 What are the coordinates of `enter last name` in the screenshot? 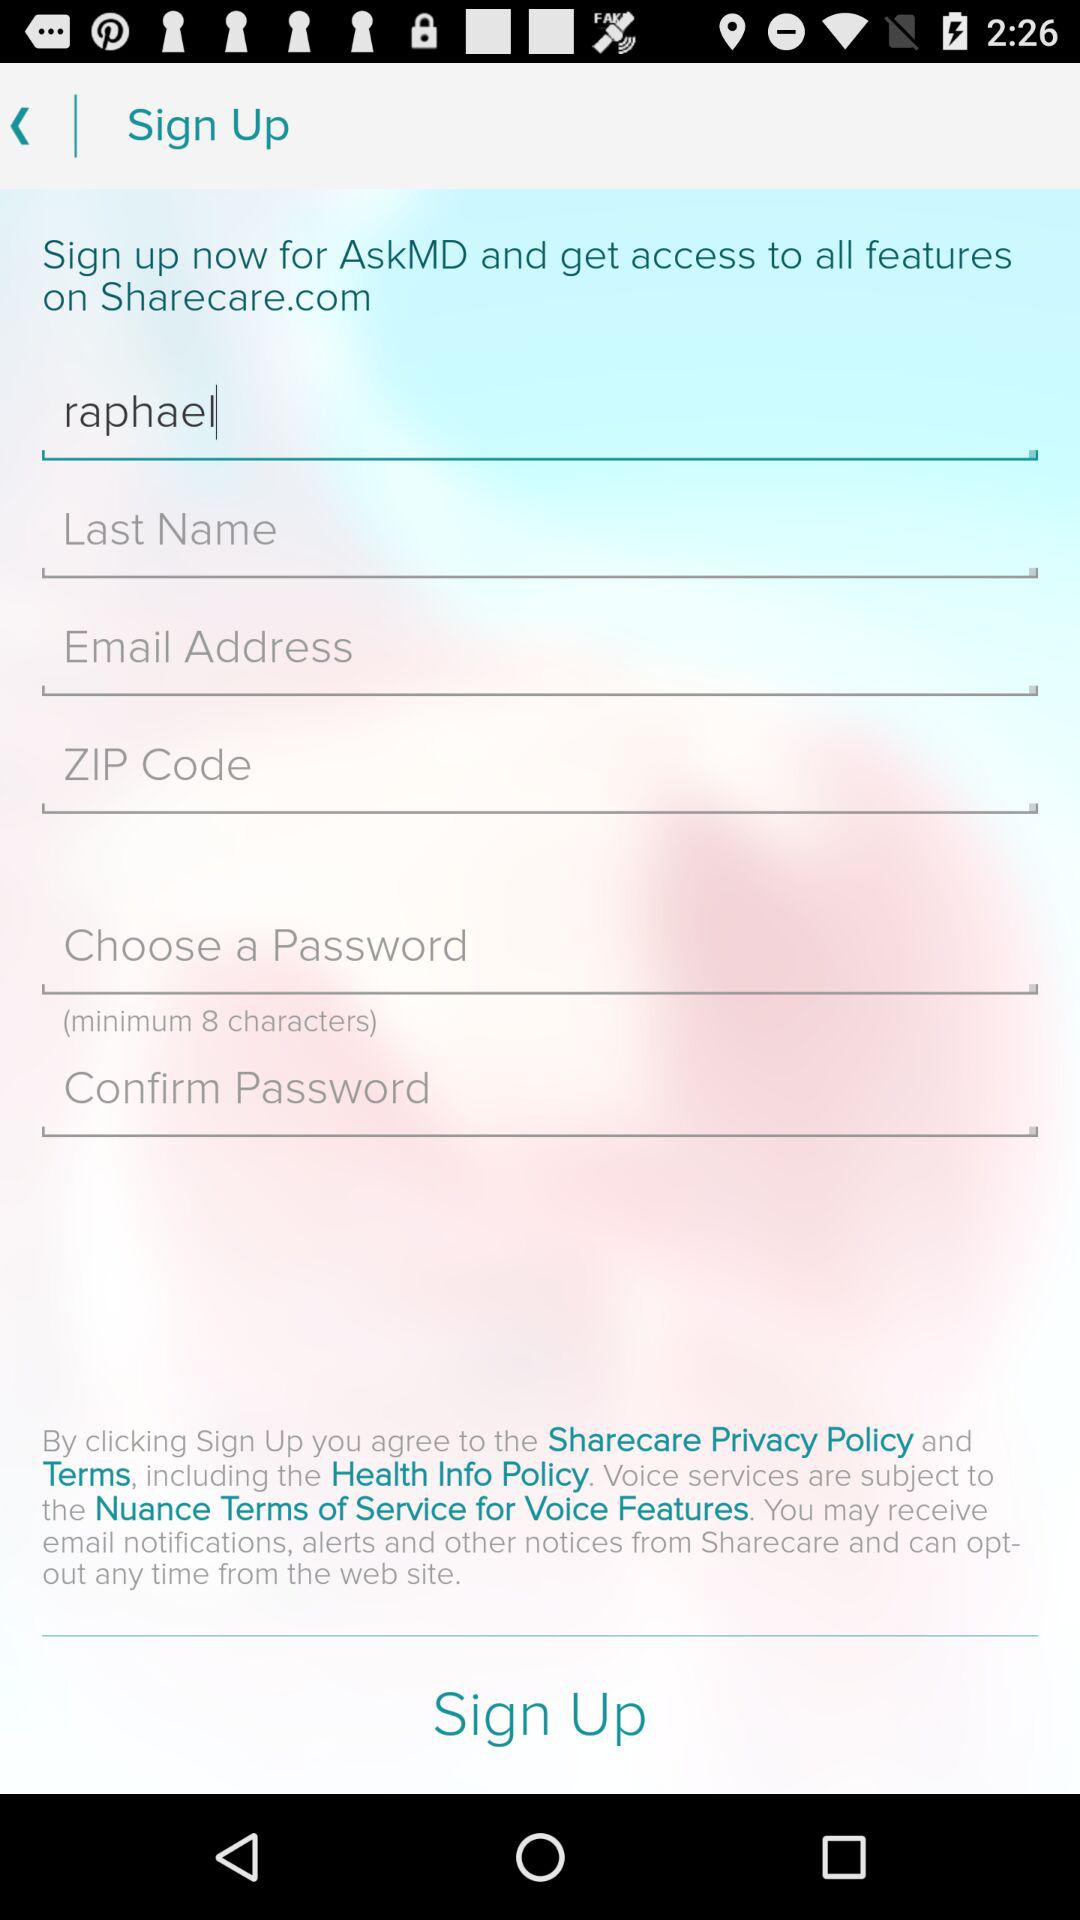 It's located at (540, 530).